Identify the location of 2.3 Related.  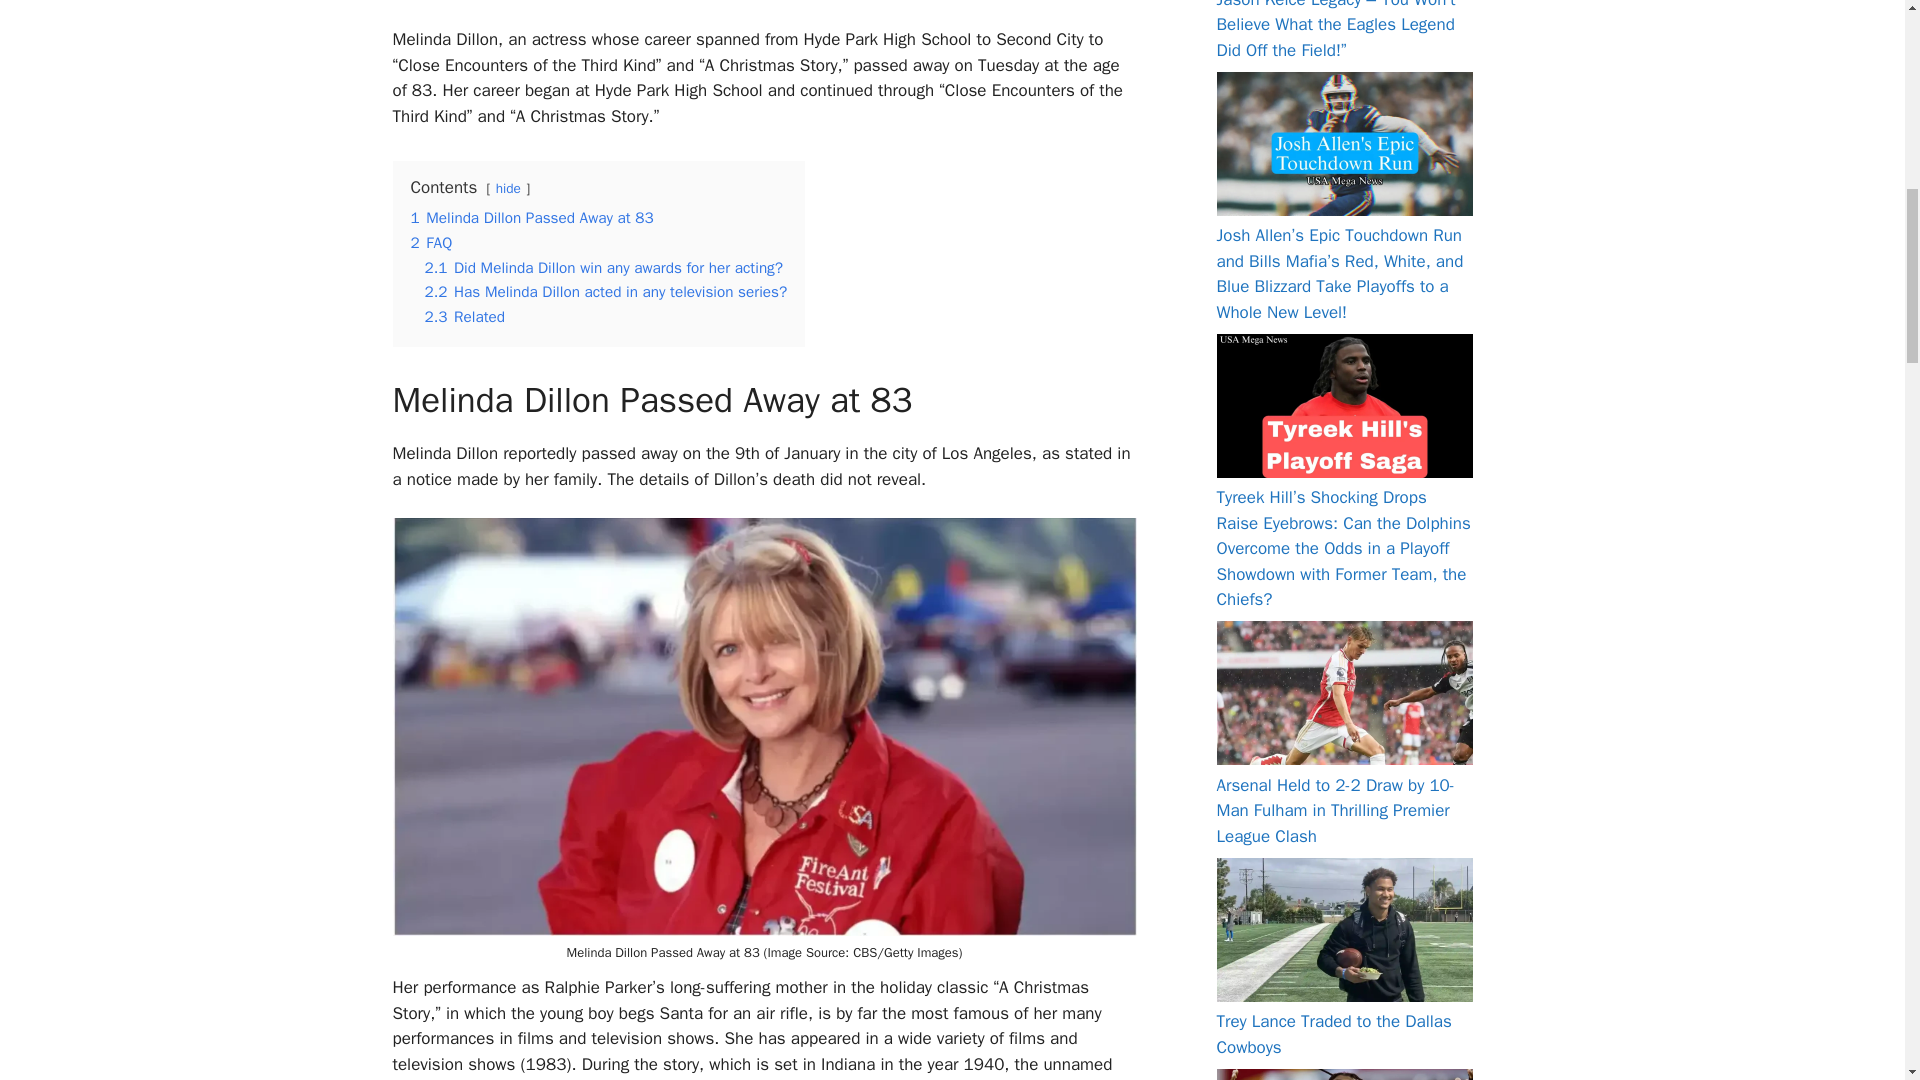
(464, 316).